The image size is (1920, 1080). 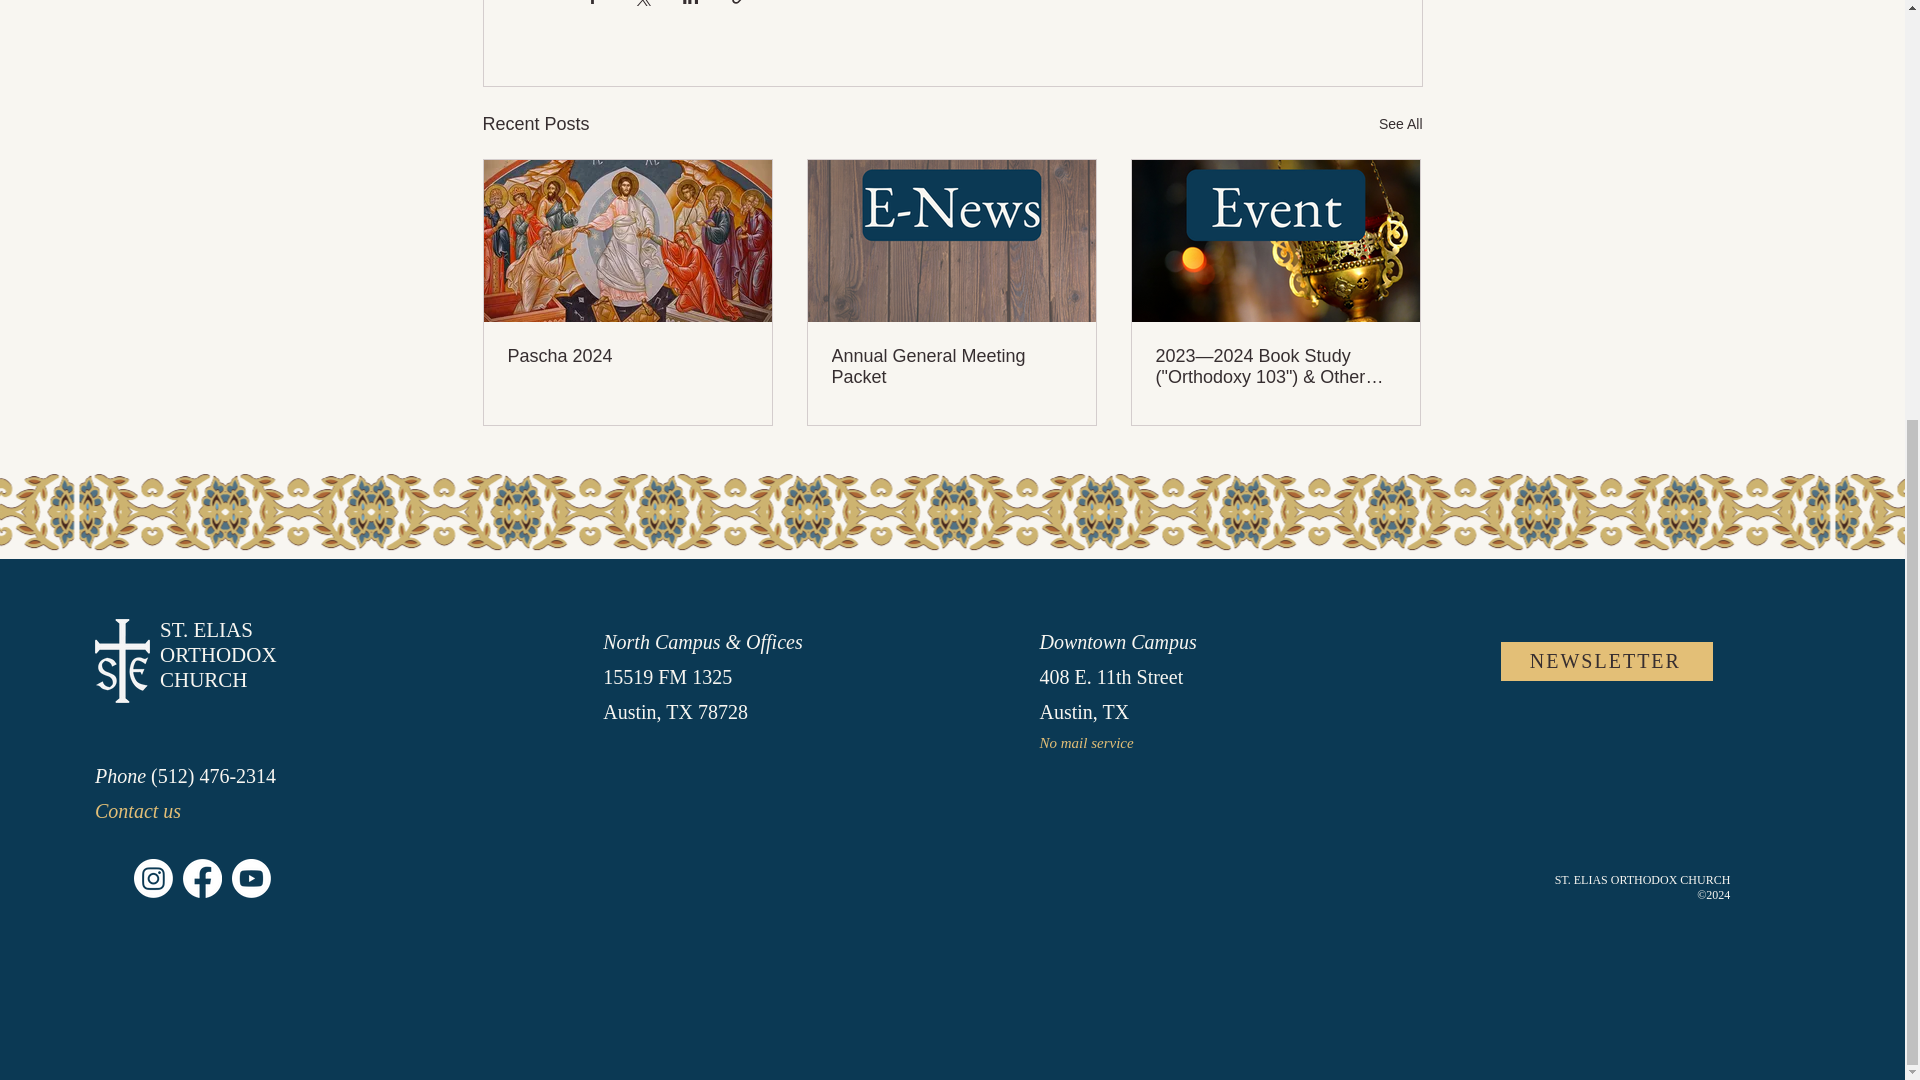 What do you see at coordinates (628, 356) in the screenshot?
I see `Pascha 2024` at bounding box center [628, 356].